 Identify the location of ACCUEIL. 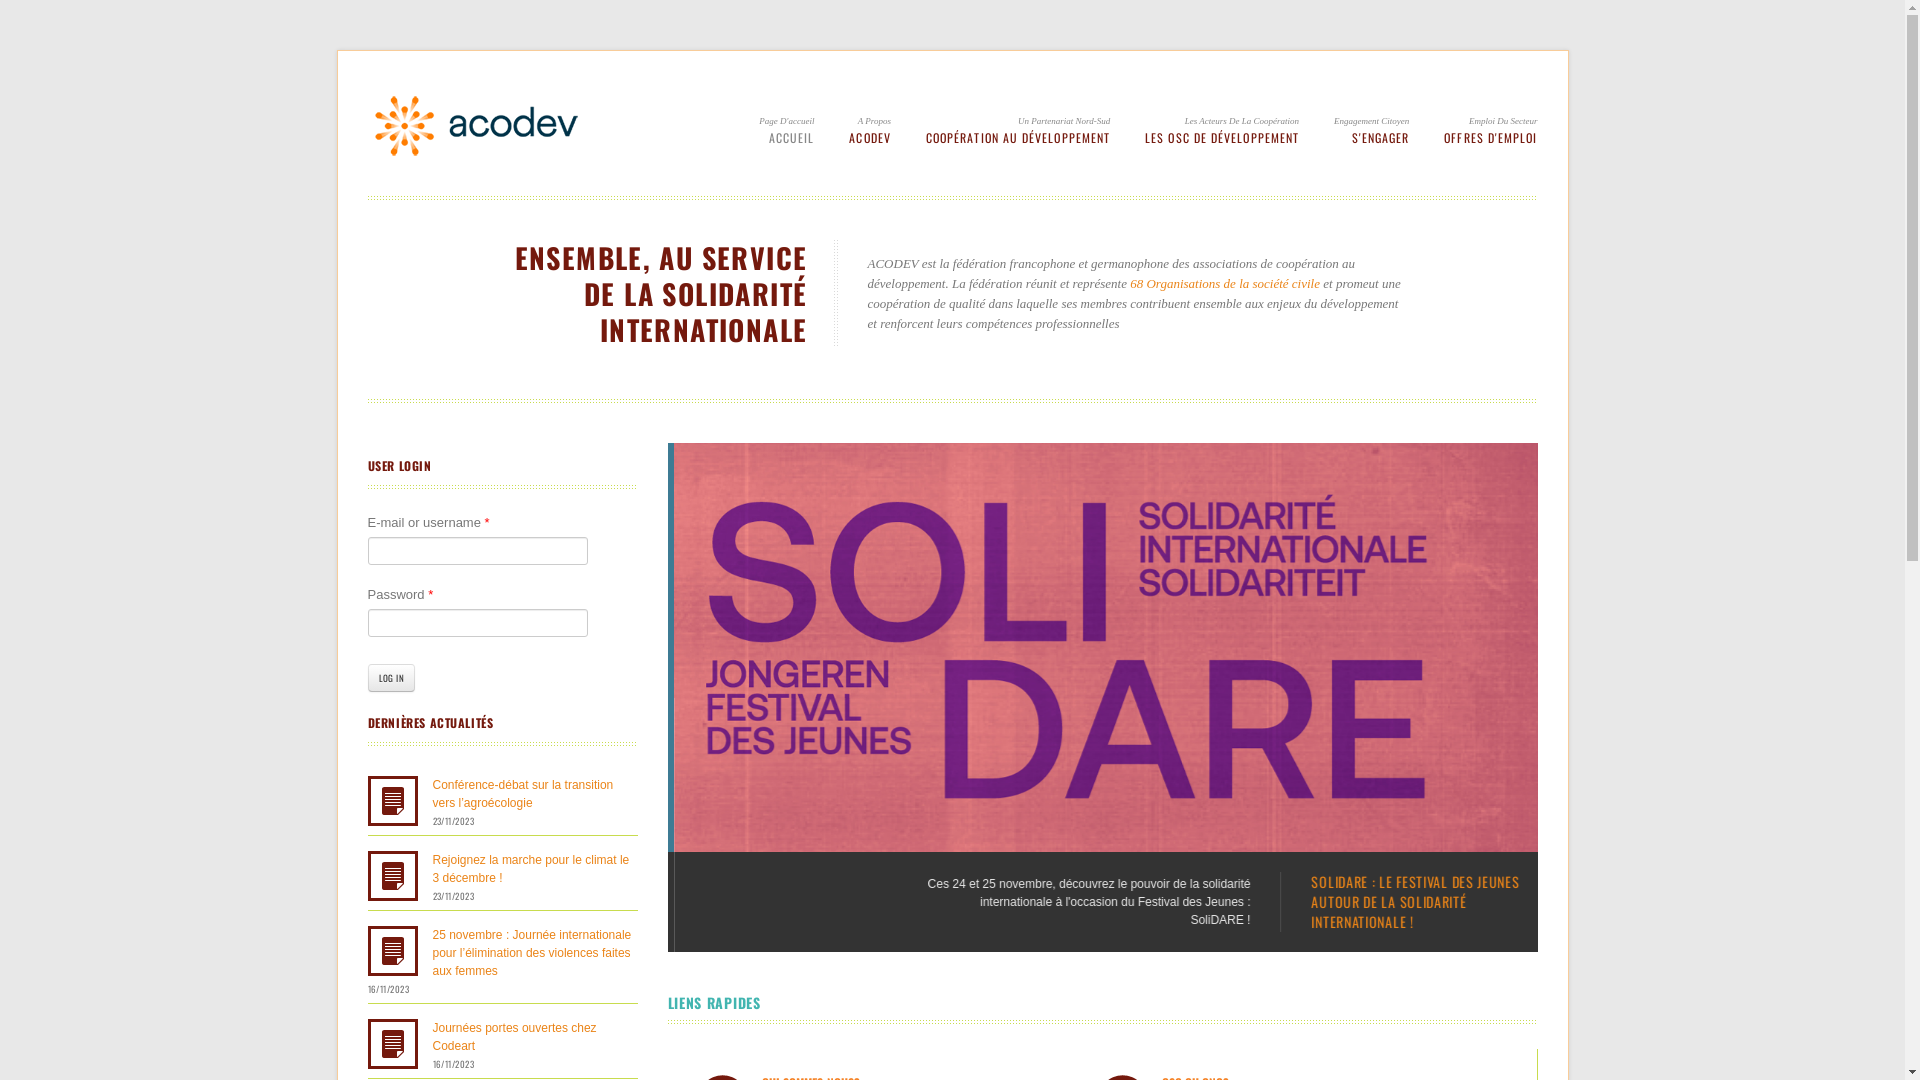
(786, 138).